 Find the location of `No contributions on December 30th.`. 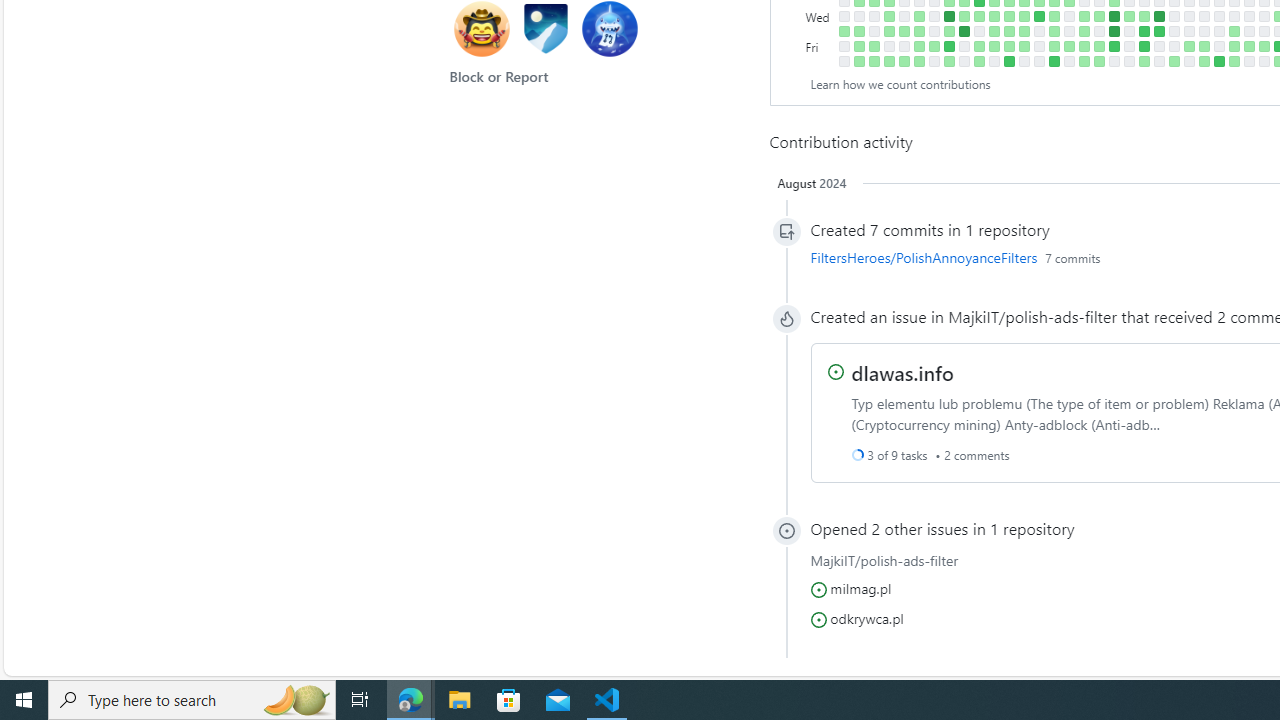

No contributions on December 30th. is located at coordinates (1114, 61).